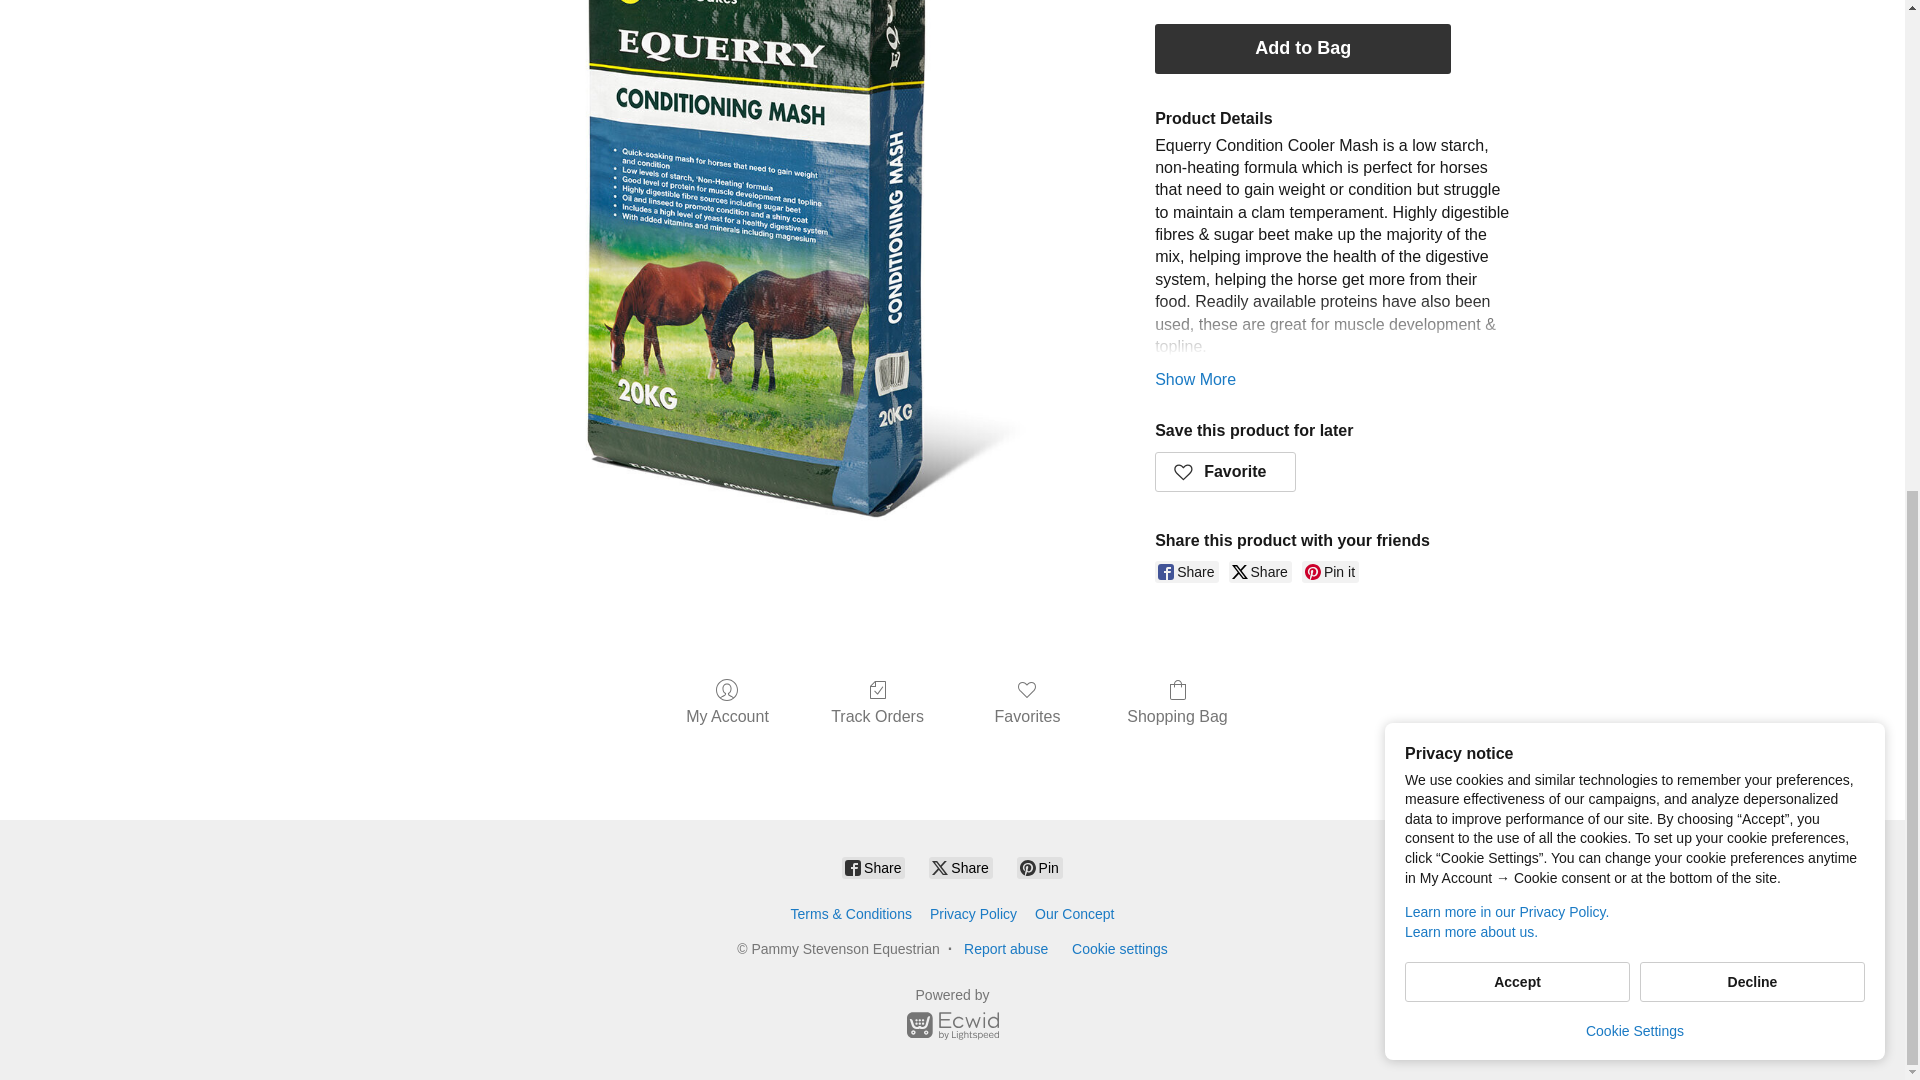  I want to click on Add to Bag, so click(1303, 48).